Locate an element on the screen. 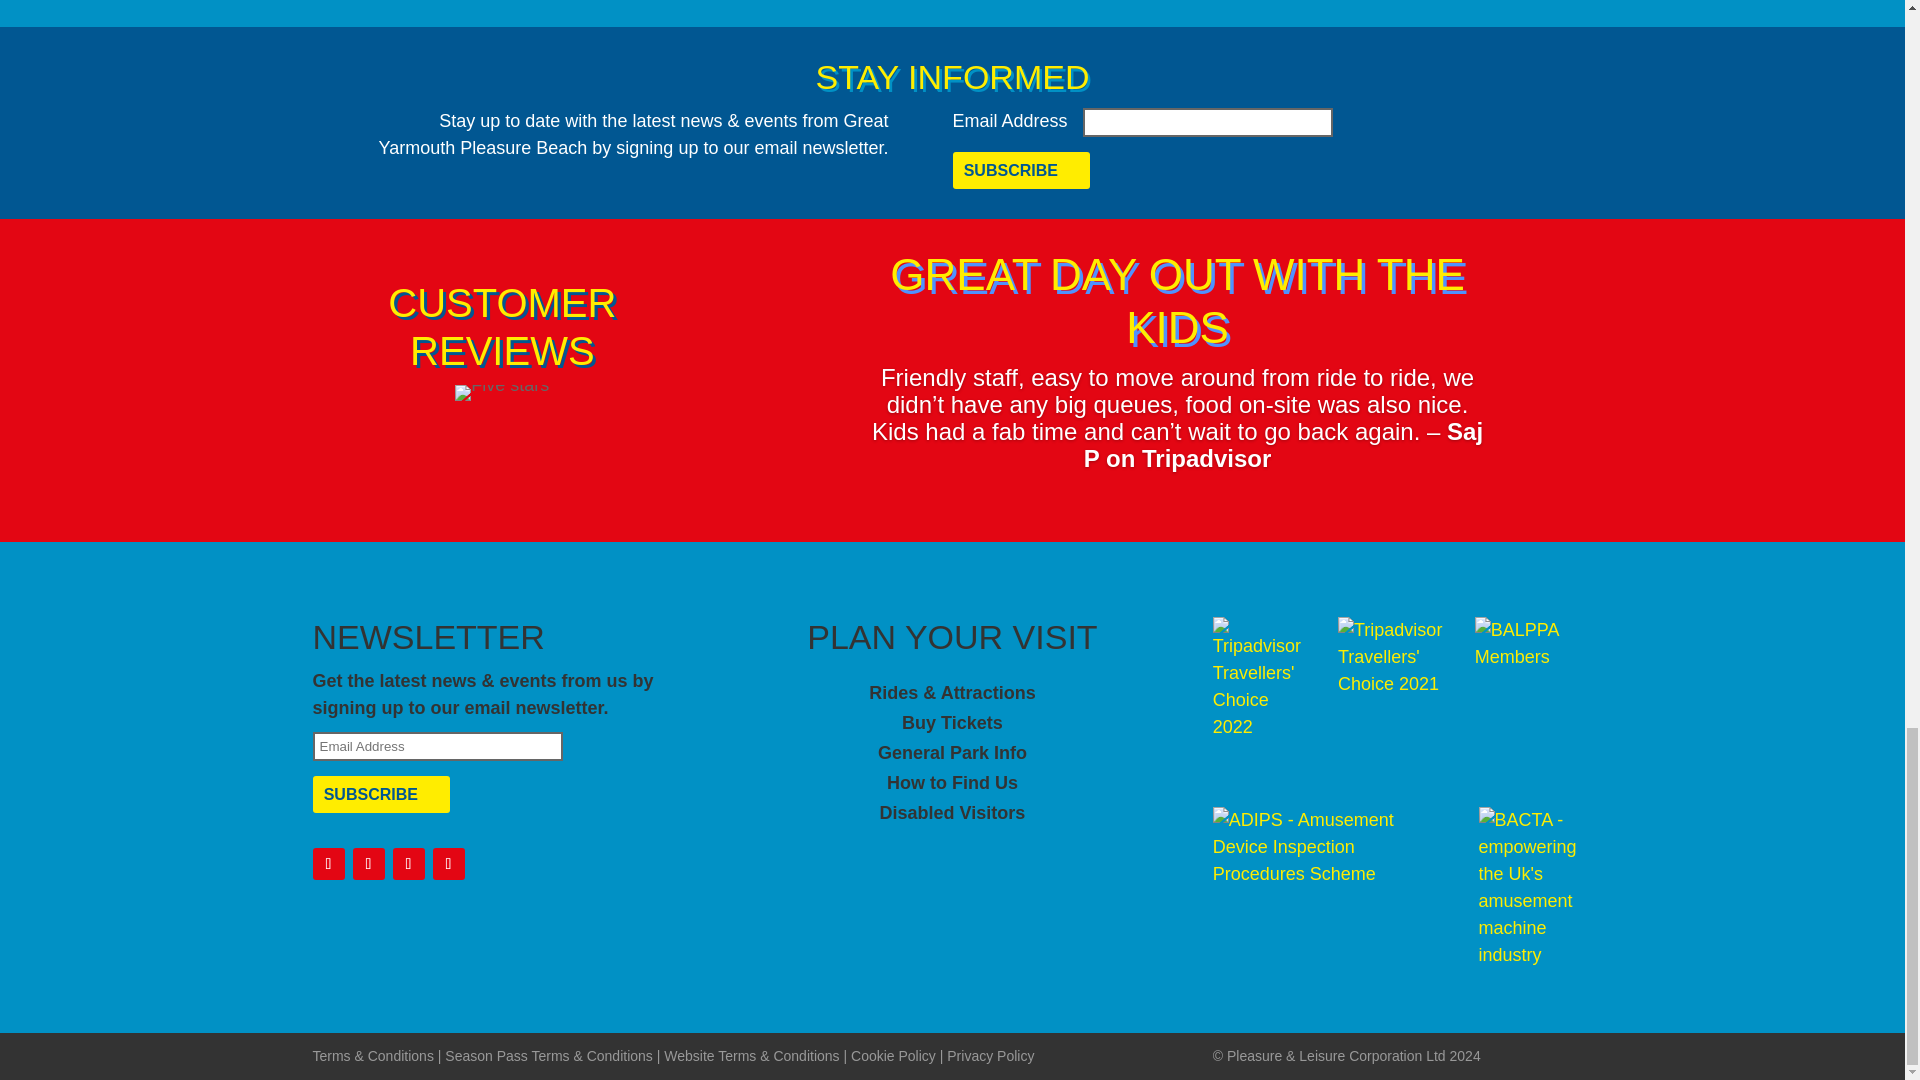 The width and height of the screenshot is (1920, 1080). Subscribe is located at coordinates (1020, 170).